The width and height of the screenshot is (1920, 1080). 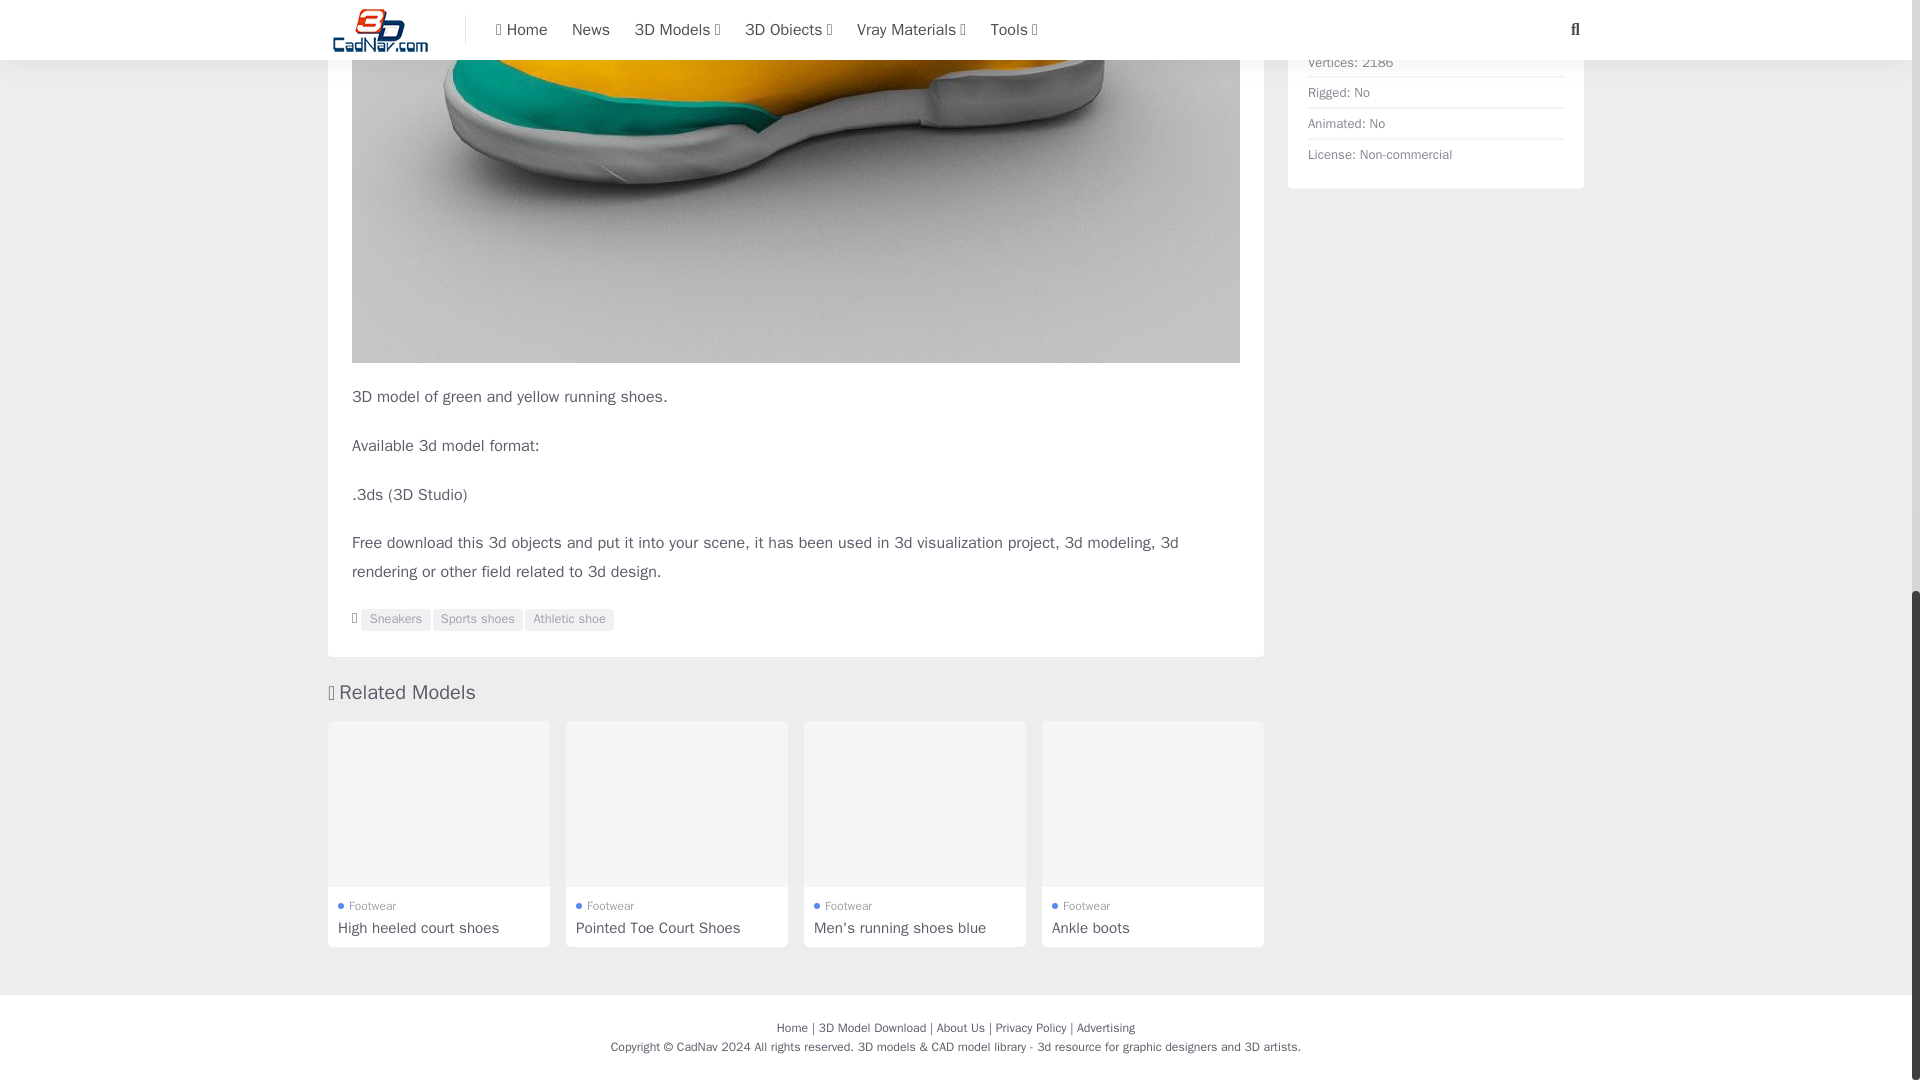 I want to click on Pointed Toe Court Shoes 3d model download, so click(x=676, y=804).